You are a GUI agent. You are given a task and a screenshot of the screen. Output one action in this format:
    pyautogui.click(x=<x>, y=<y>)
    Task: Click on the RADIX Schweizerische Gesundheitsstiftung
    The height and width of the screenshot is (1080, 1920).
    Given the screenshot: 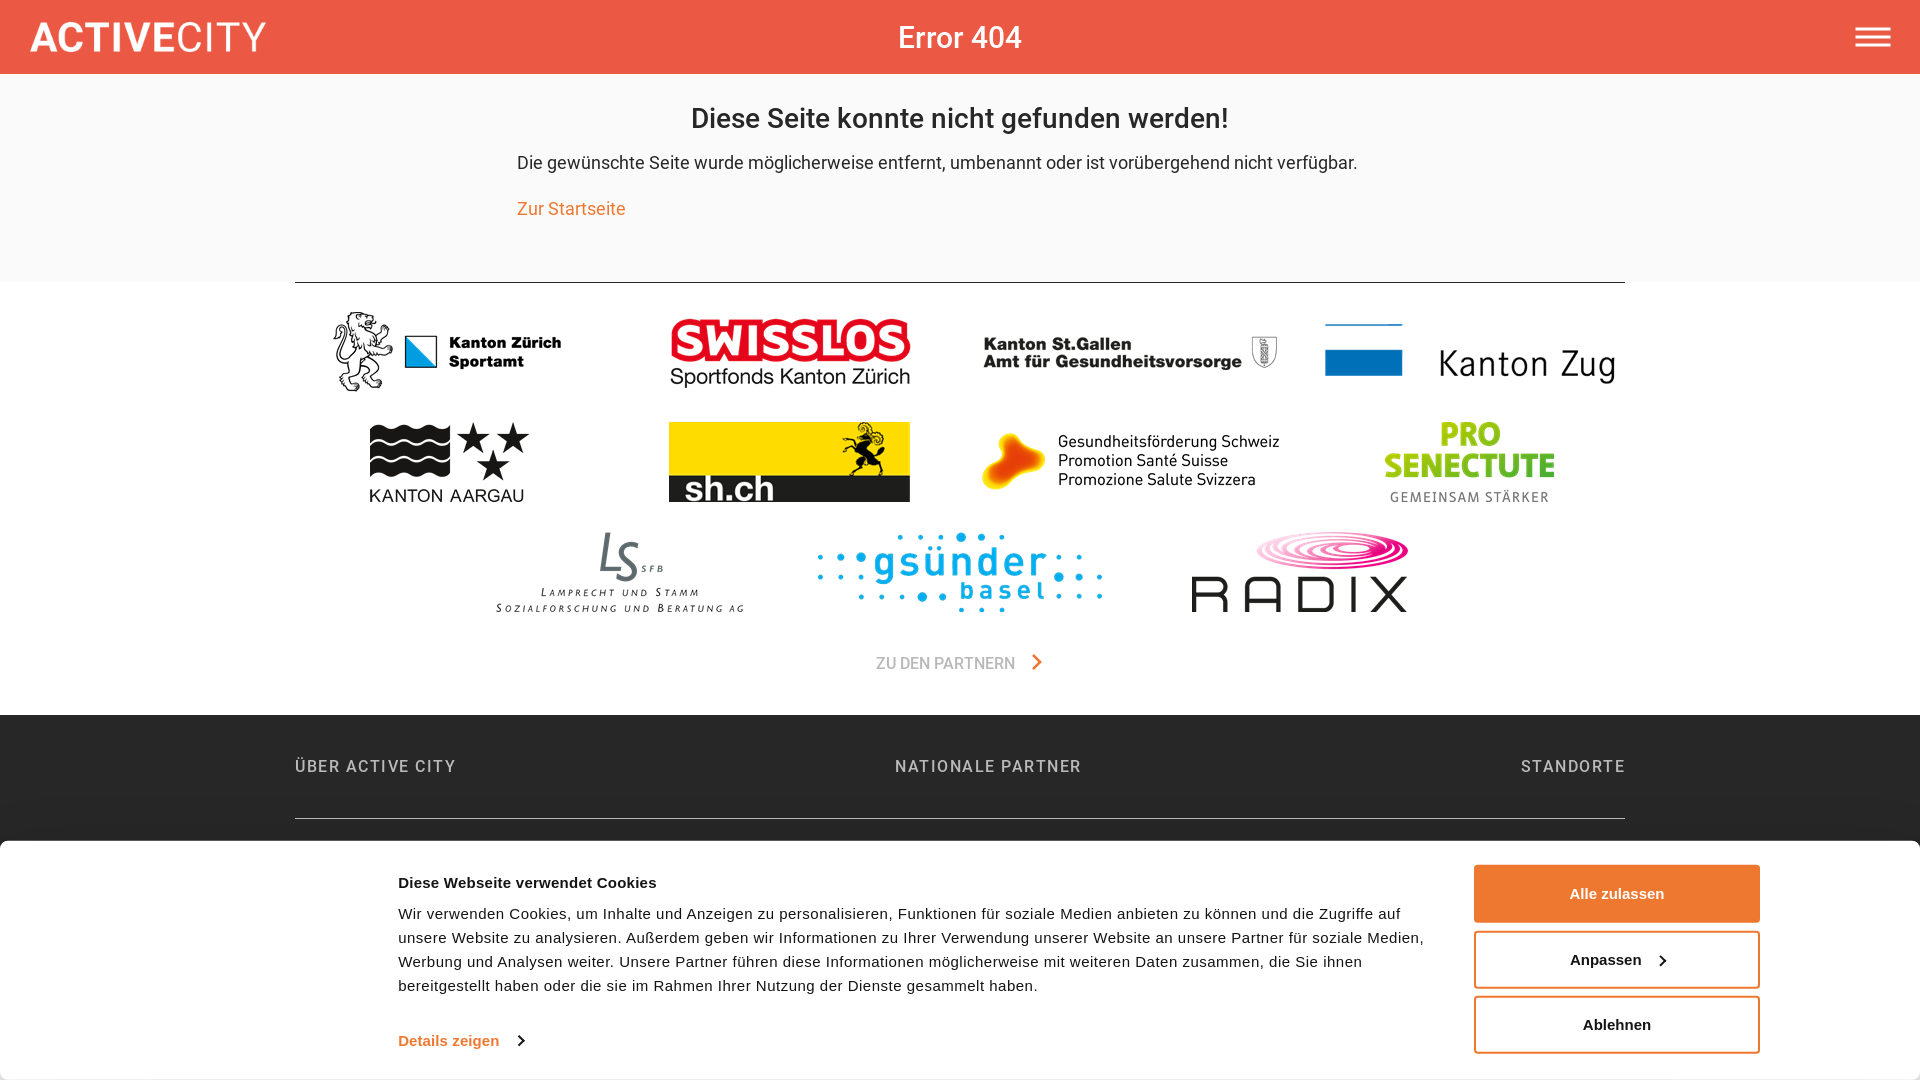 What is the action you would take?
    pyautogui.click(x=960, y=882)
    